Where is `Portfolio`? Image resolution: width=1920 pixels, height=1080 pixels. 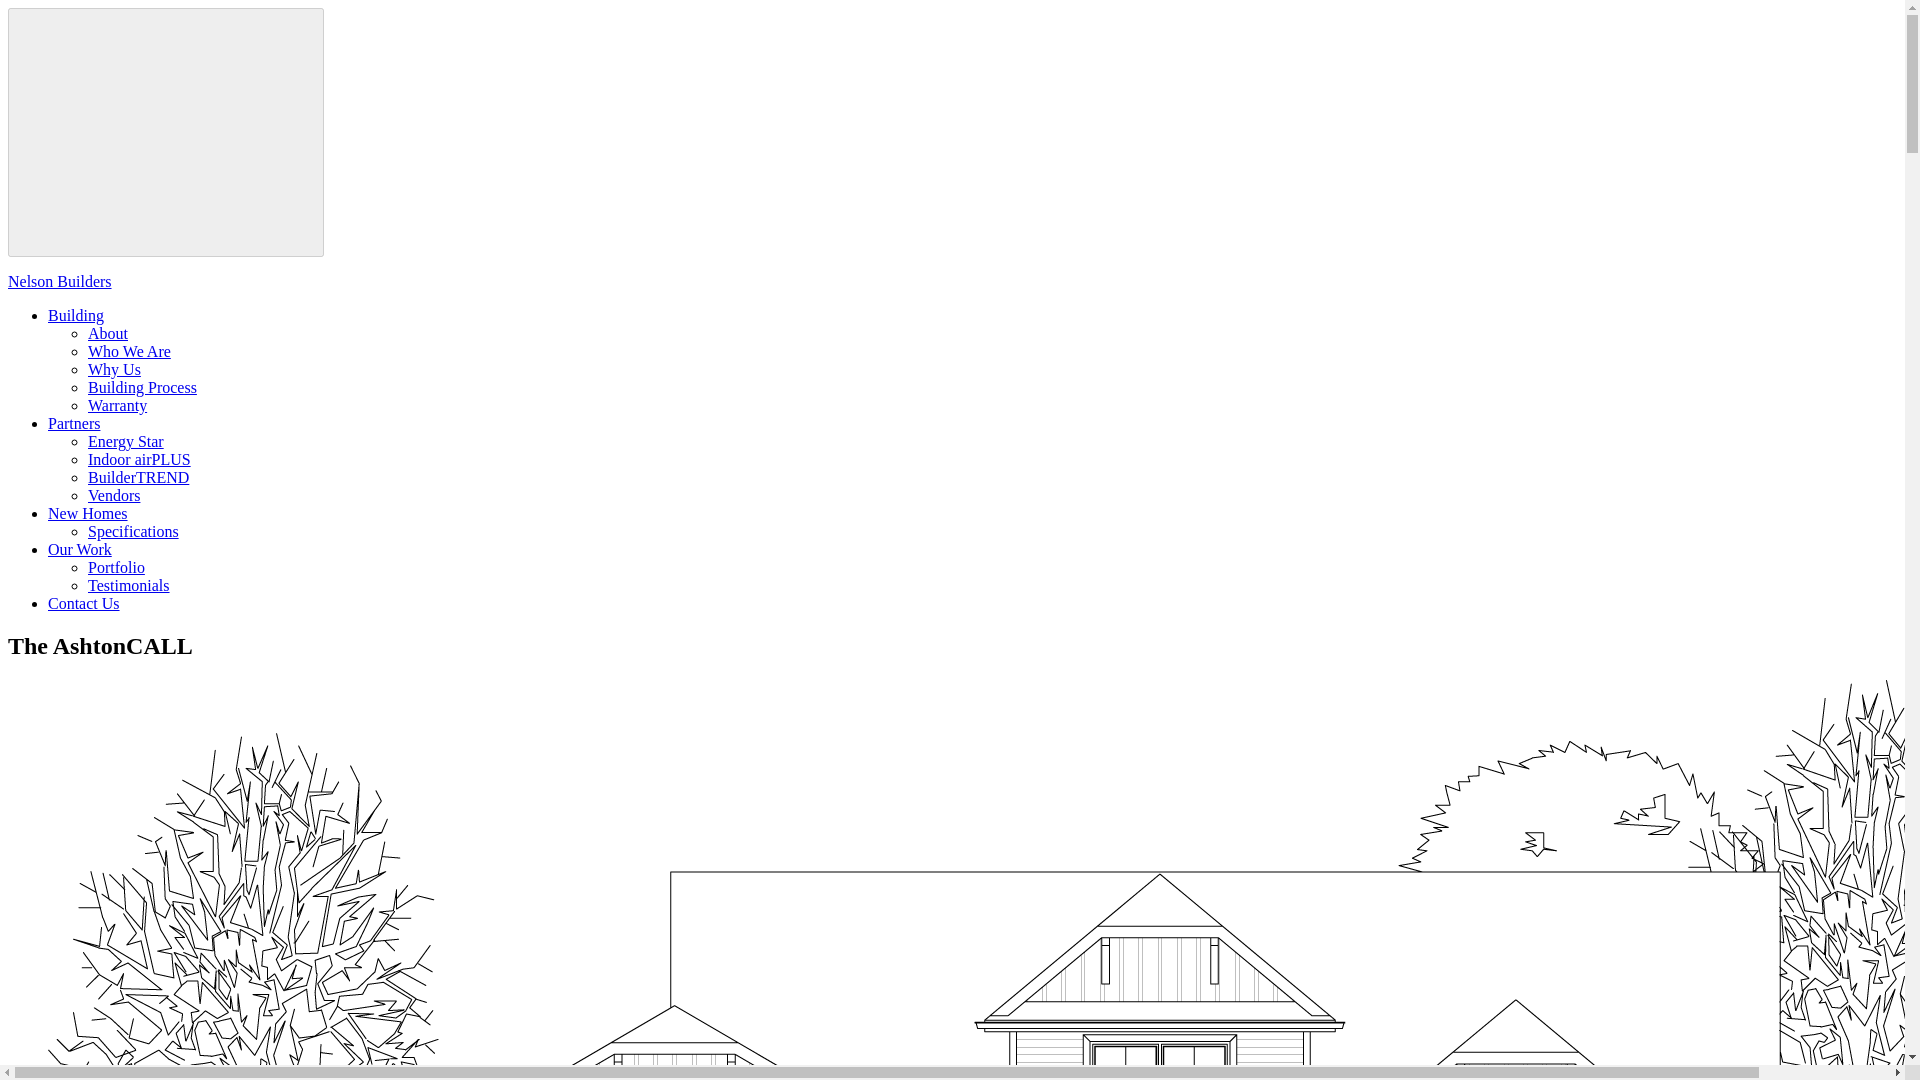 Portfolio is located at coordinates (116, 567).